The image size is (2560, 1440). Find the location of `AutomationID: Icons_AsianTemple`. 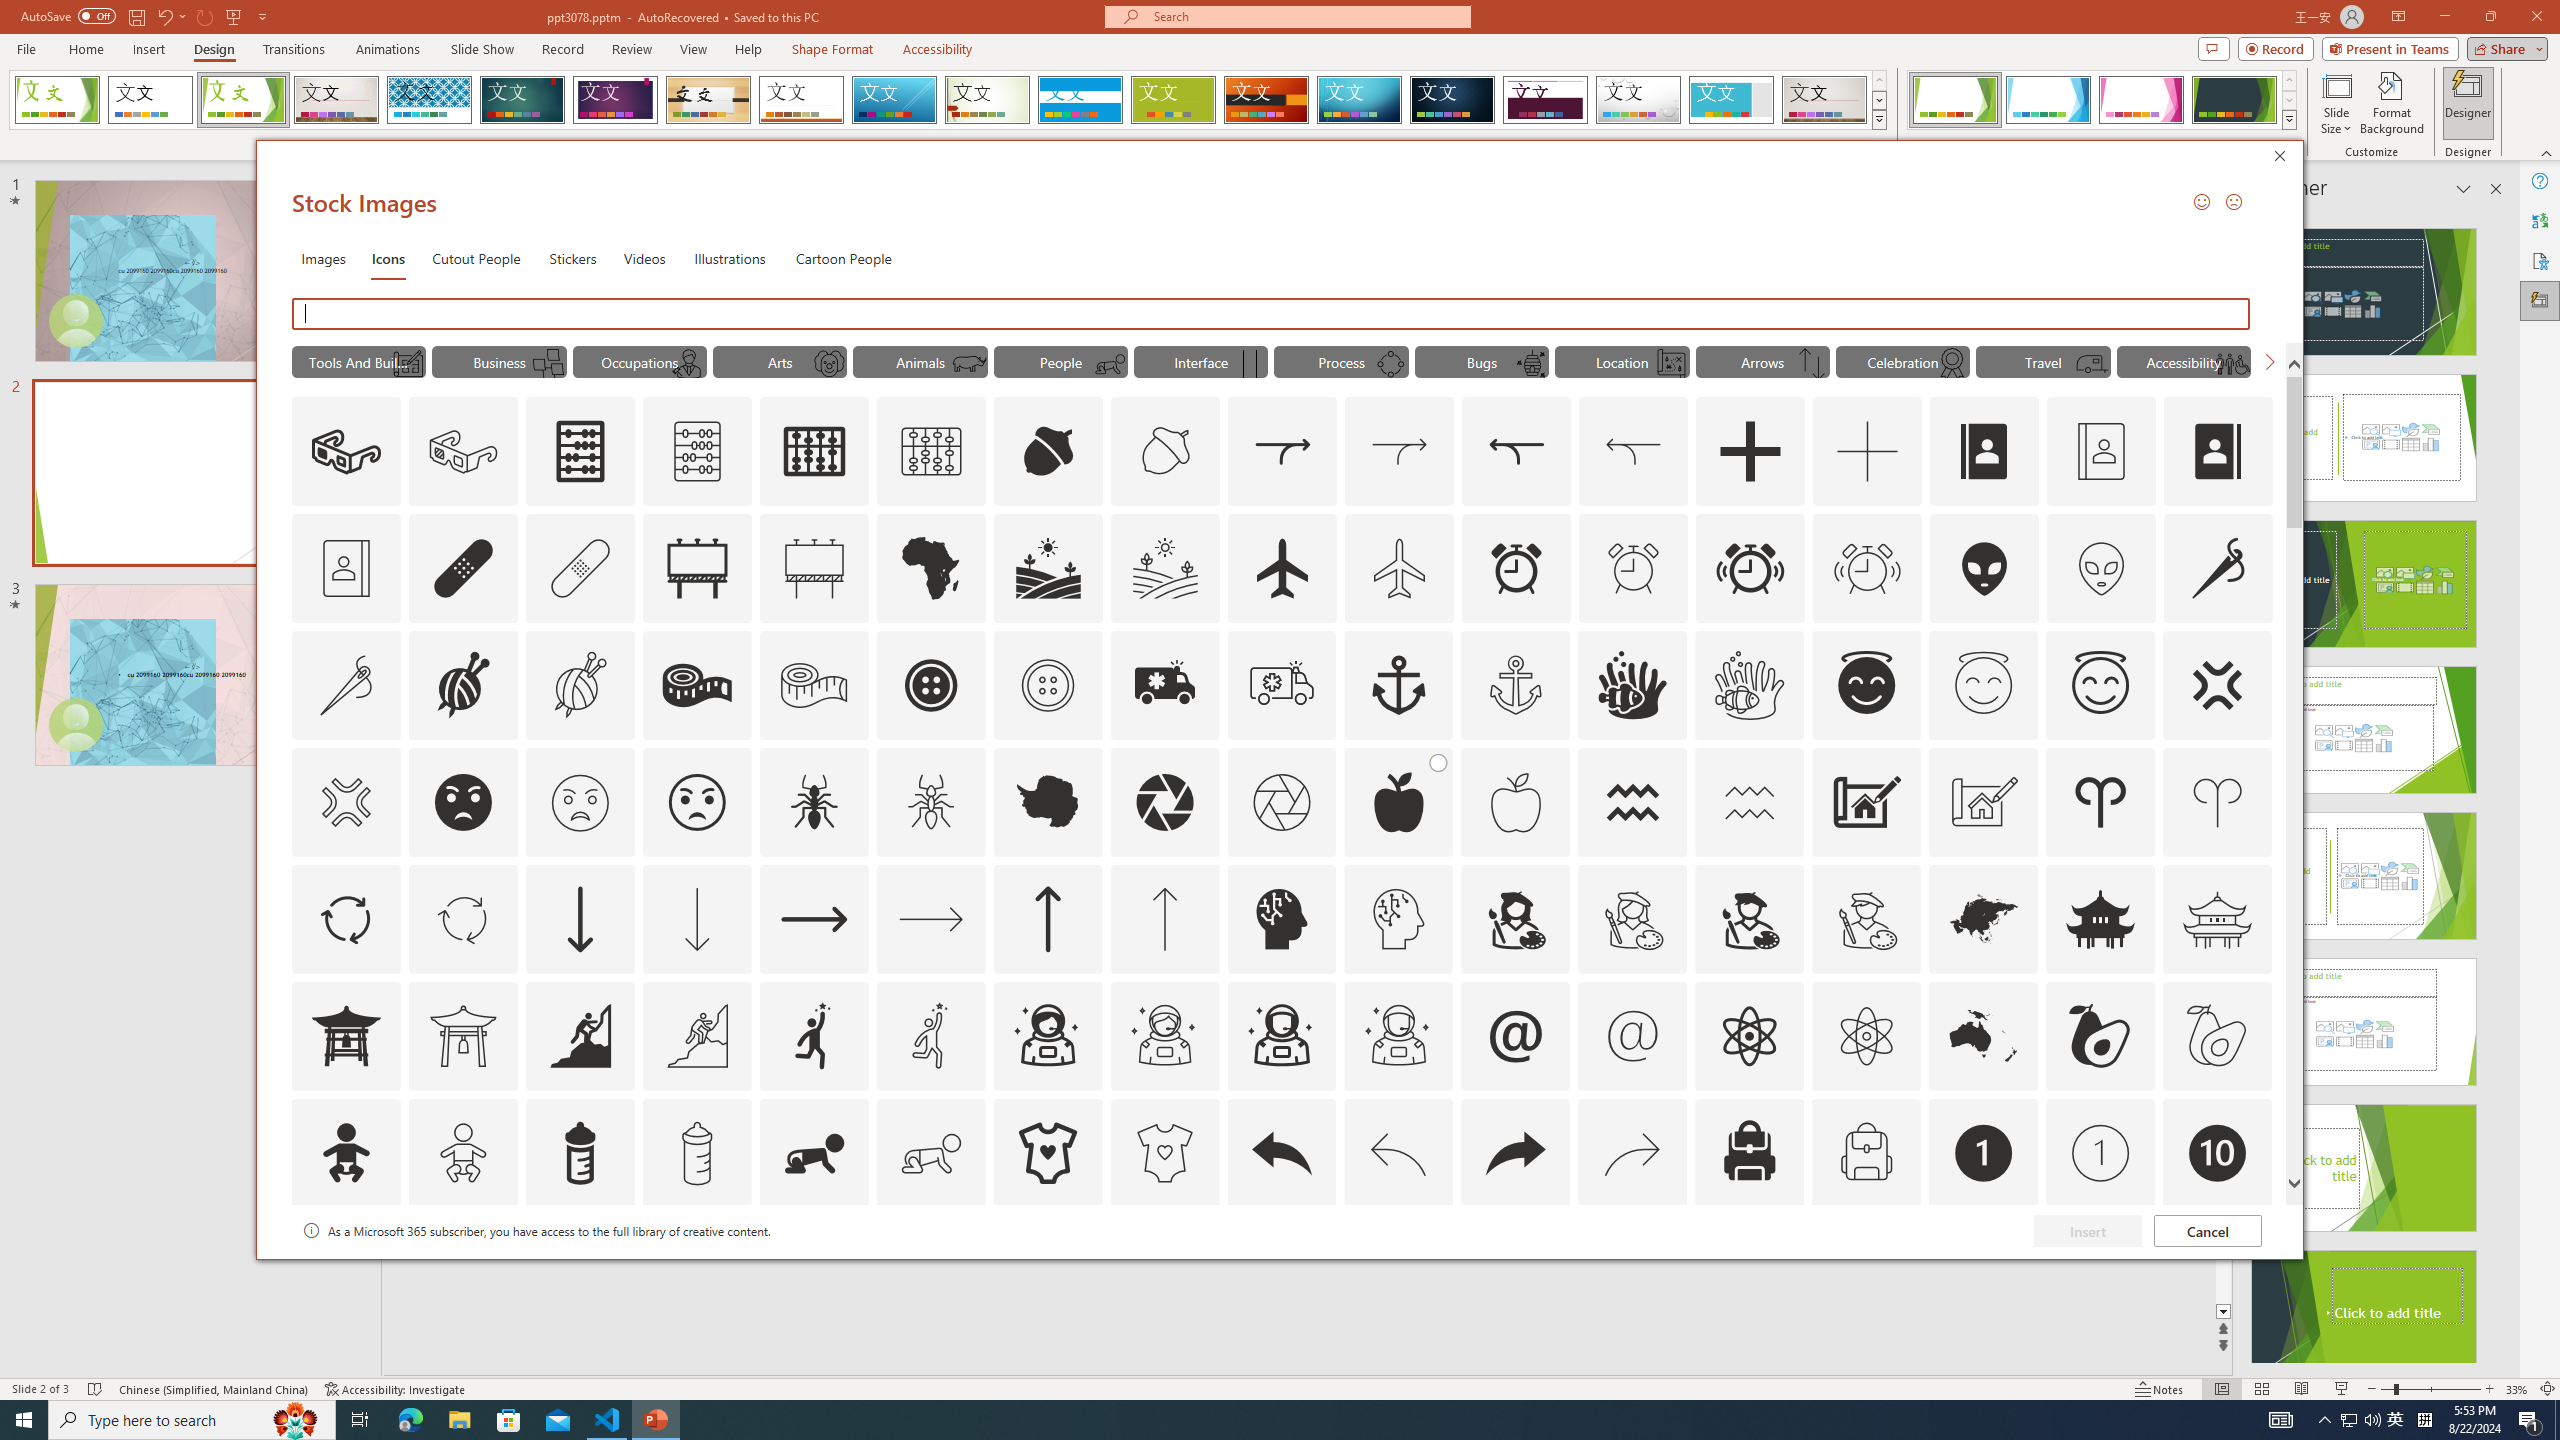

AutomationID: Icons_AsianTemple is located at coordinates (2101, 918).